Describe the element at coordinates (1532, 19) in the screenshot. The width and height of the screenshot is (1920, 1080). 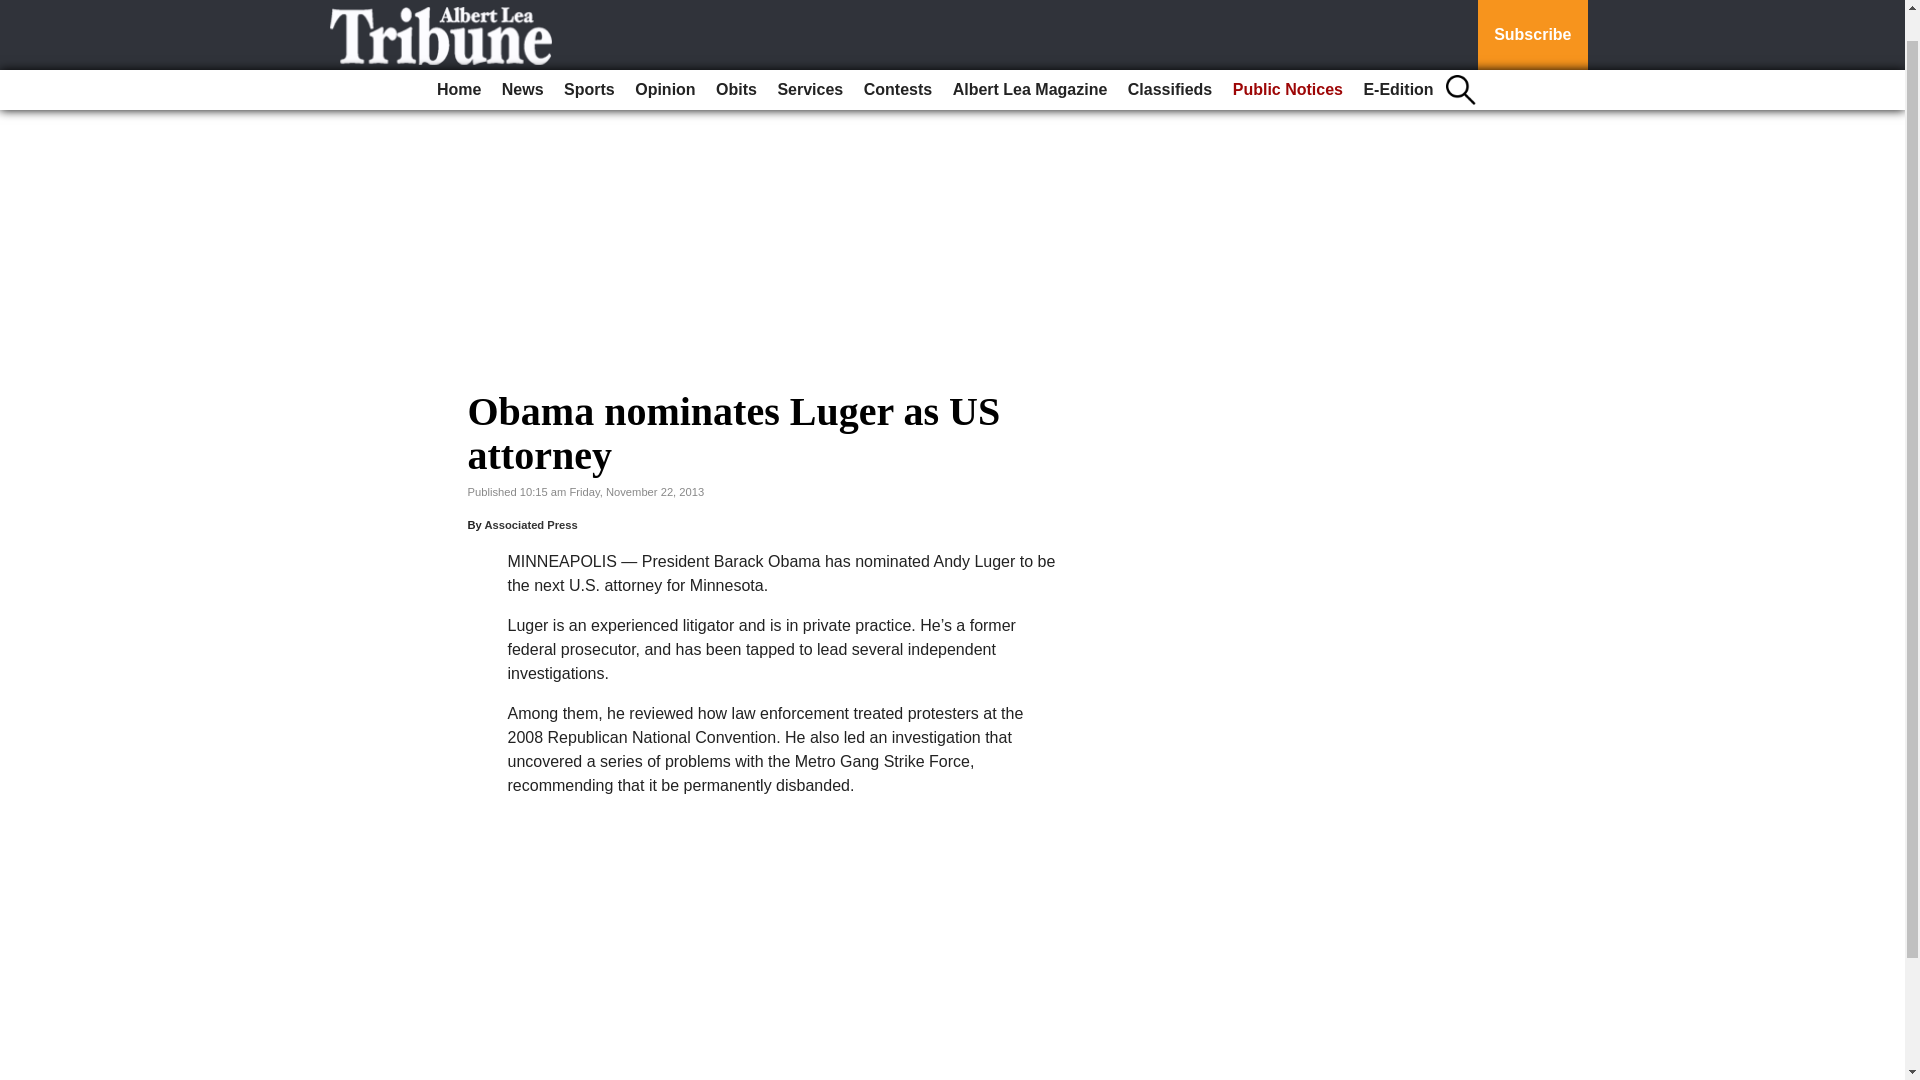
I see `Subscribe` at that location.